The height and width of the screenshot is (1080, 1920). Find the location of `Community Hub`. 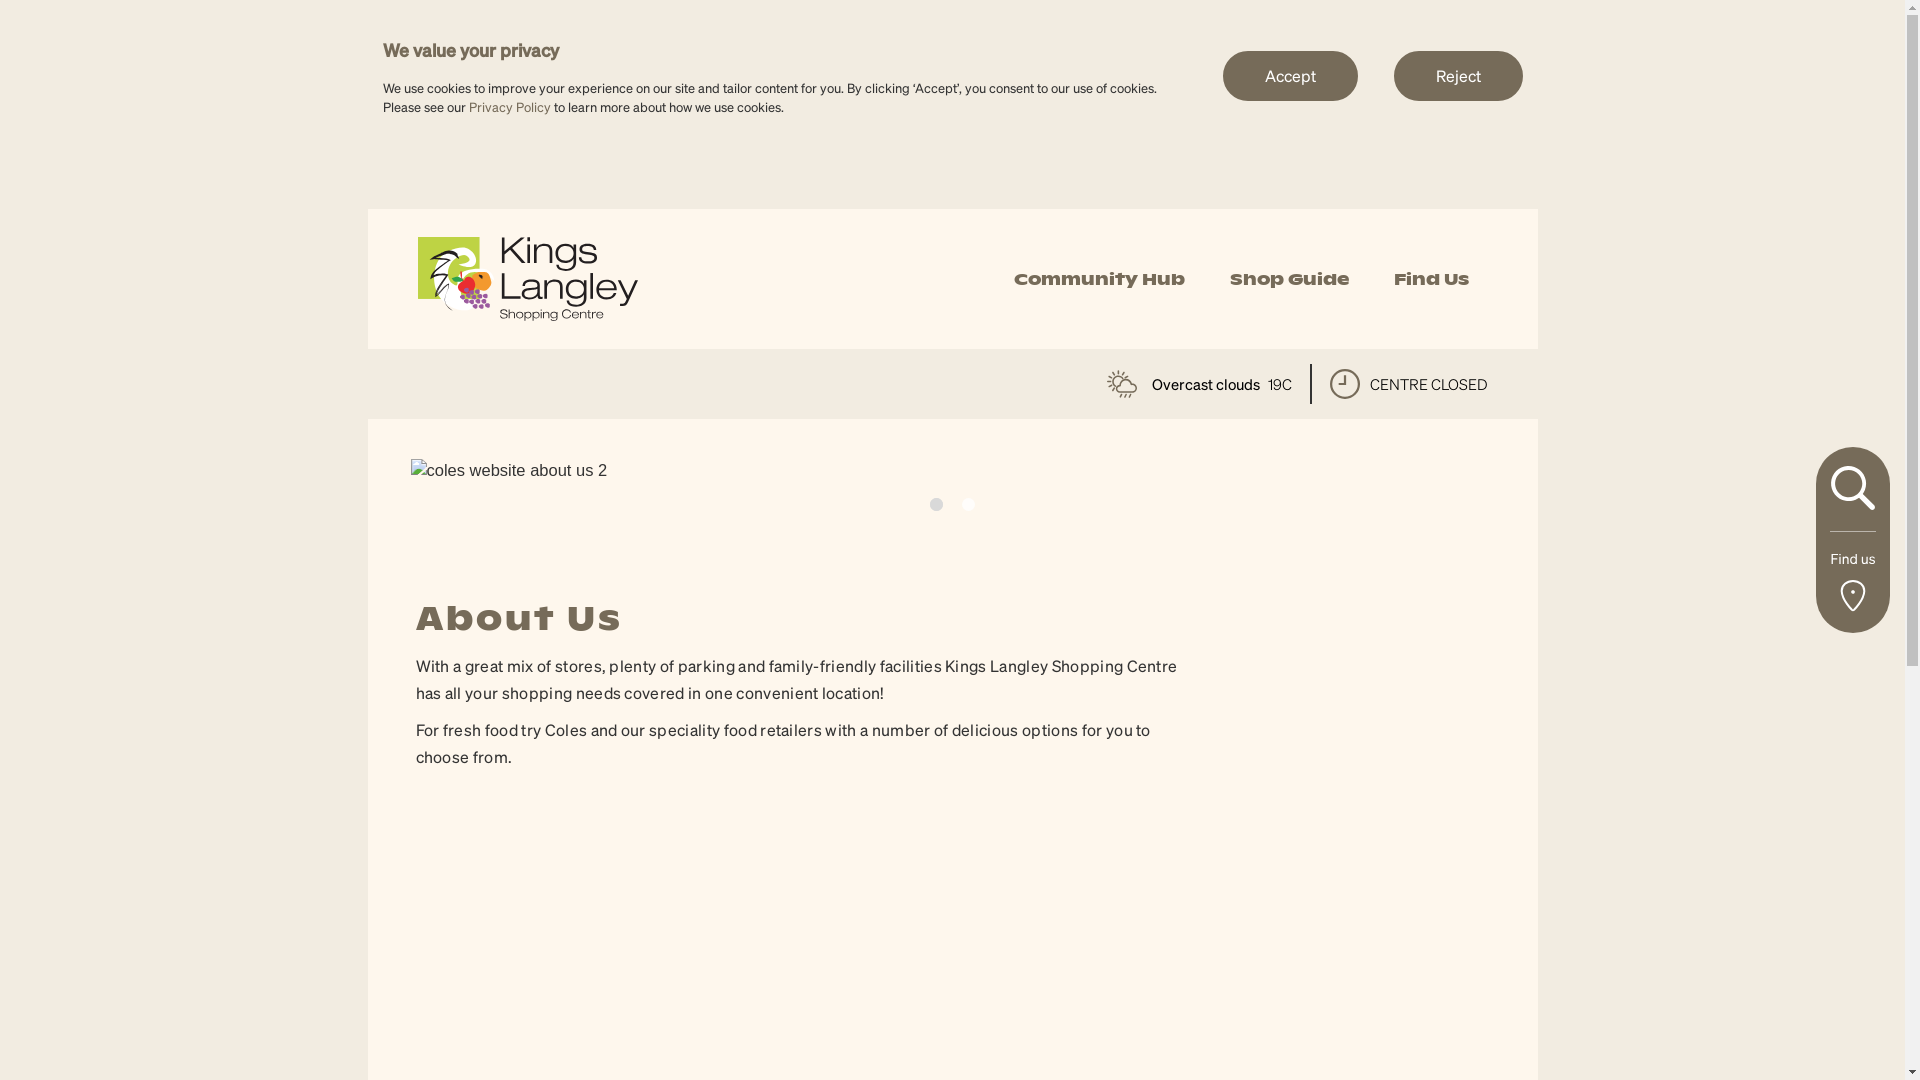

Community Hub is located at coordinates (1099, 280).